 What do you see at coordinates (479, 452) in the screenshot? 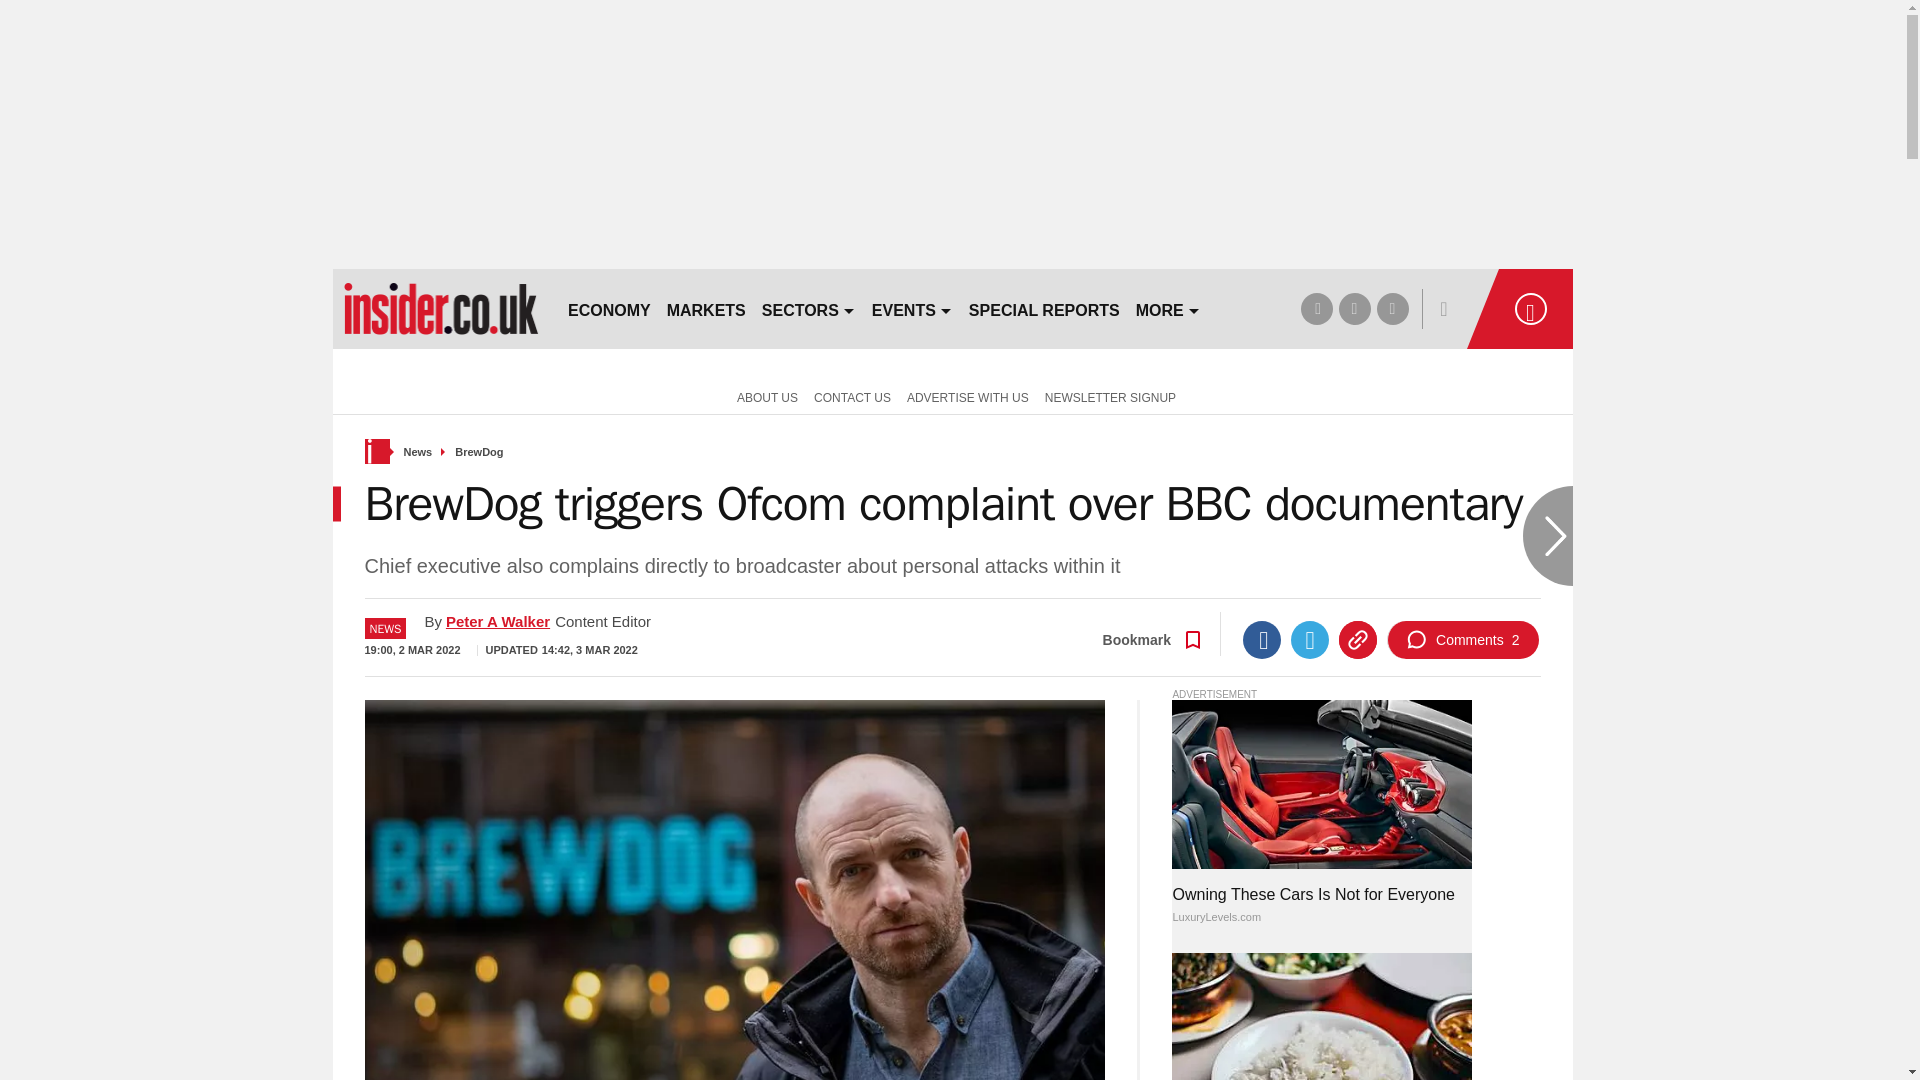
I see `BrewDog` at bounding box center [479, 452].